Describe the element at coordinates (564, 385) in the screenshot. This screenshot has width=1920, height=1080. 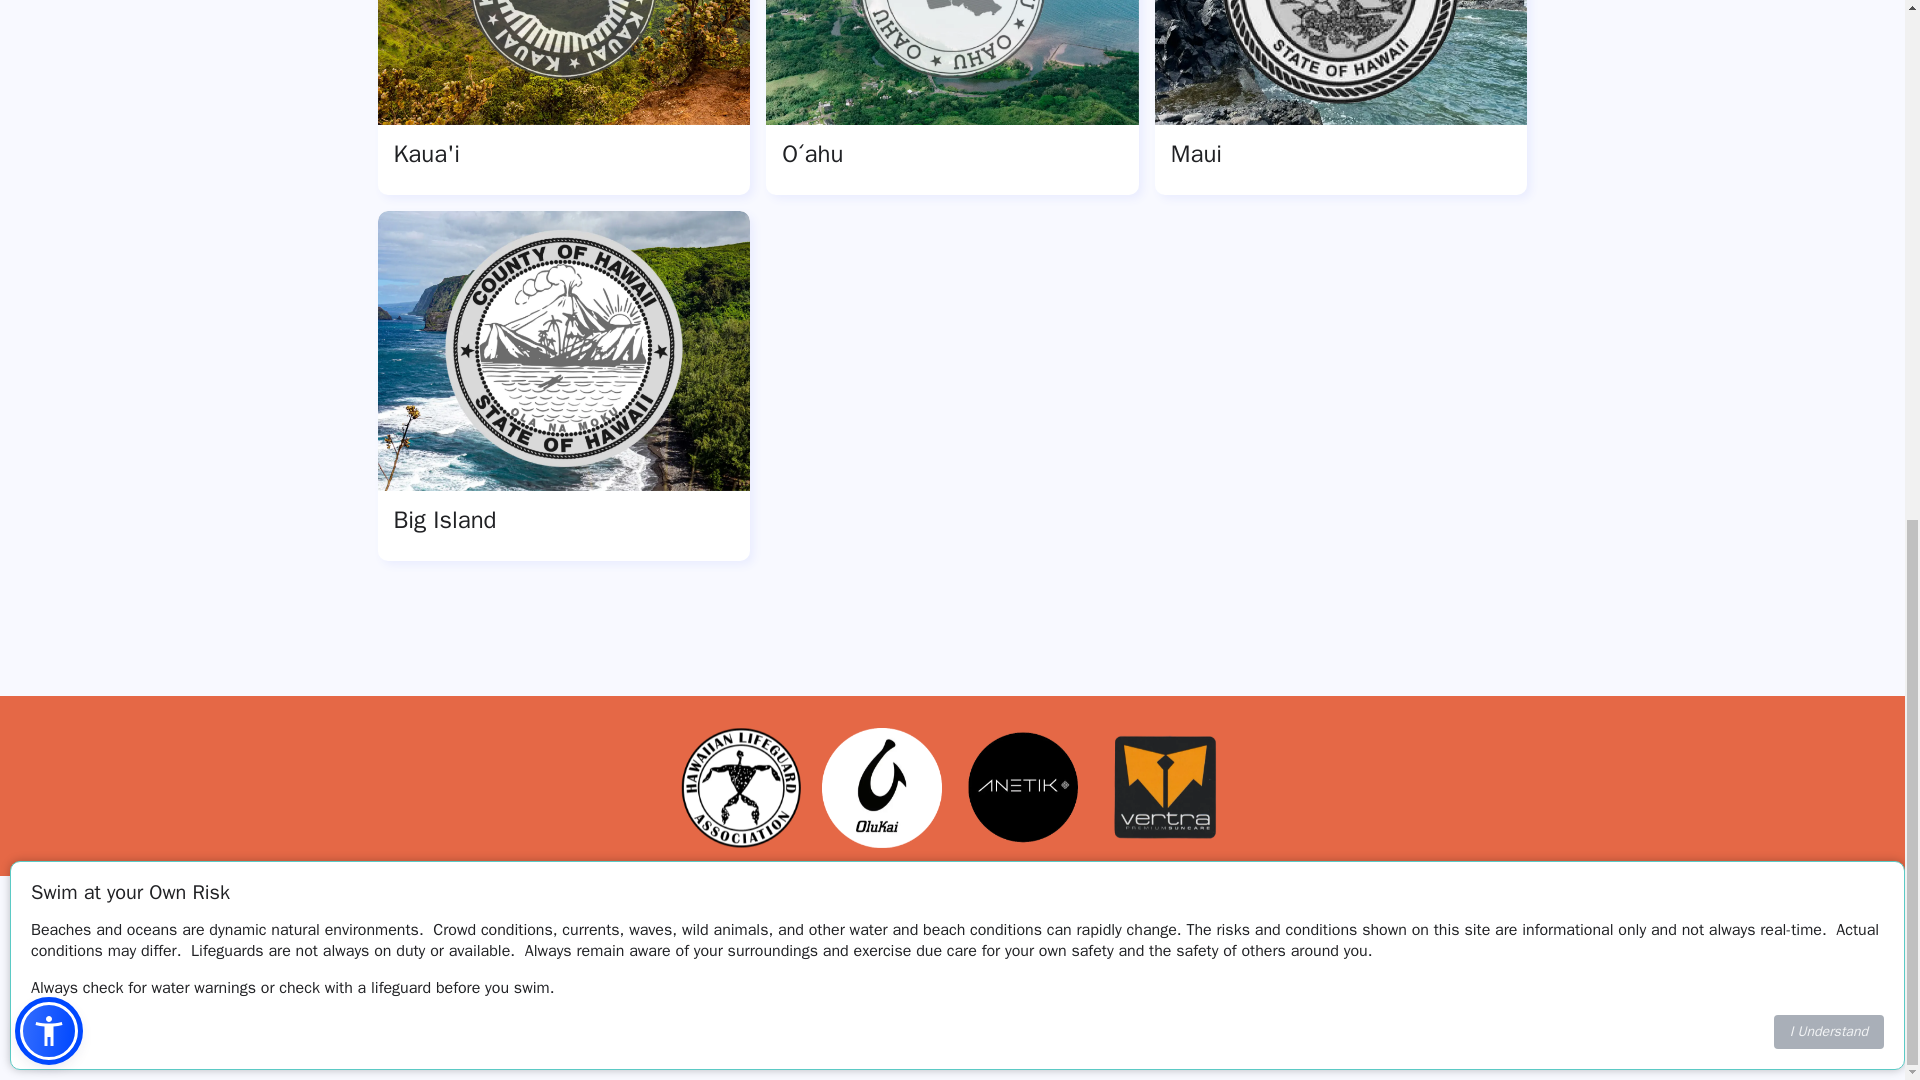
I see `Big Island` at that location.